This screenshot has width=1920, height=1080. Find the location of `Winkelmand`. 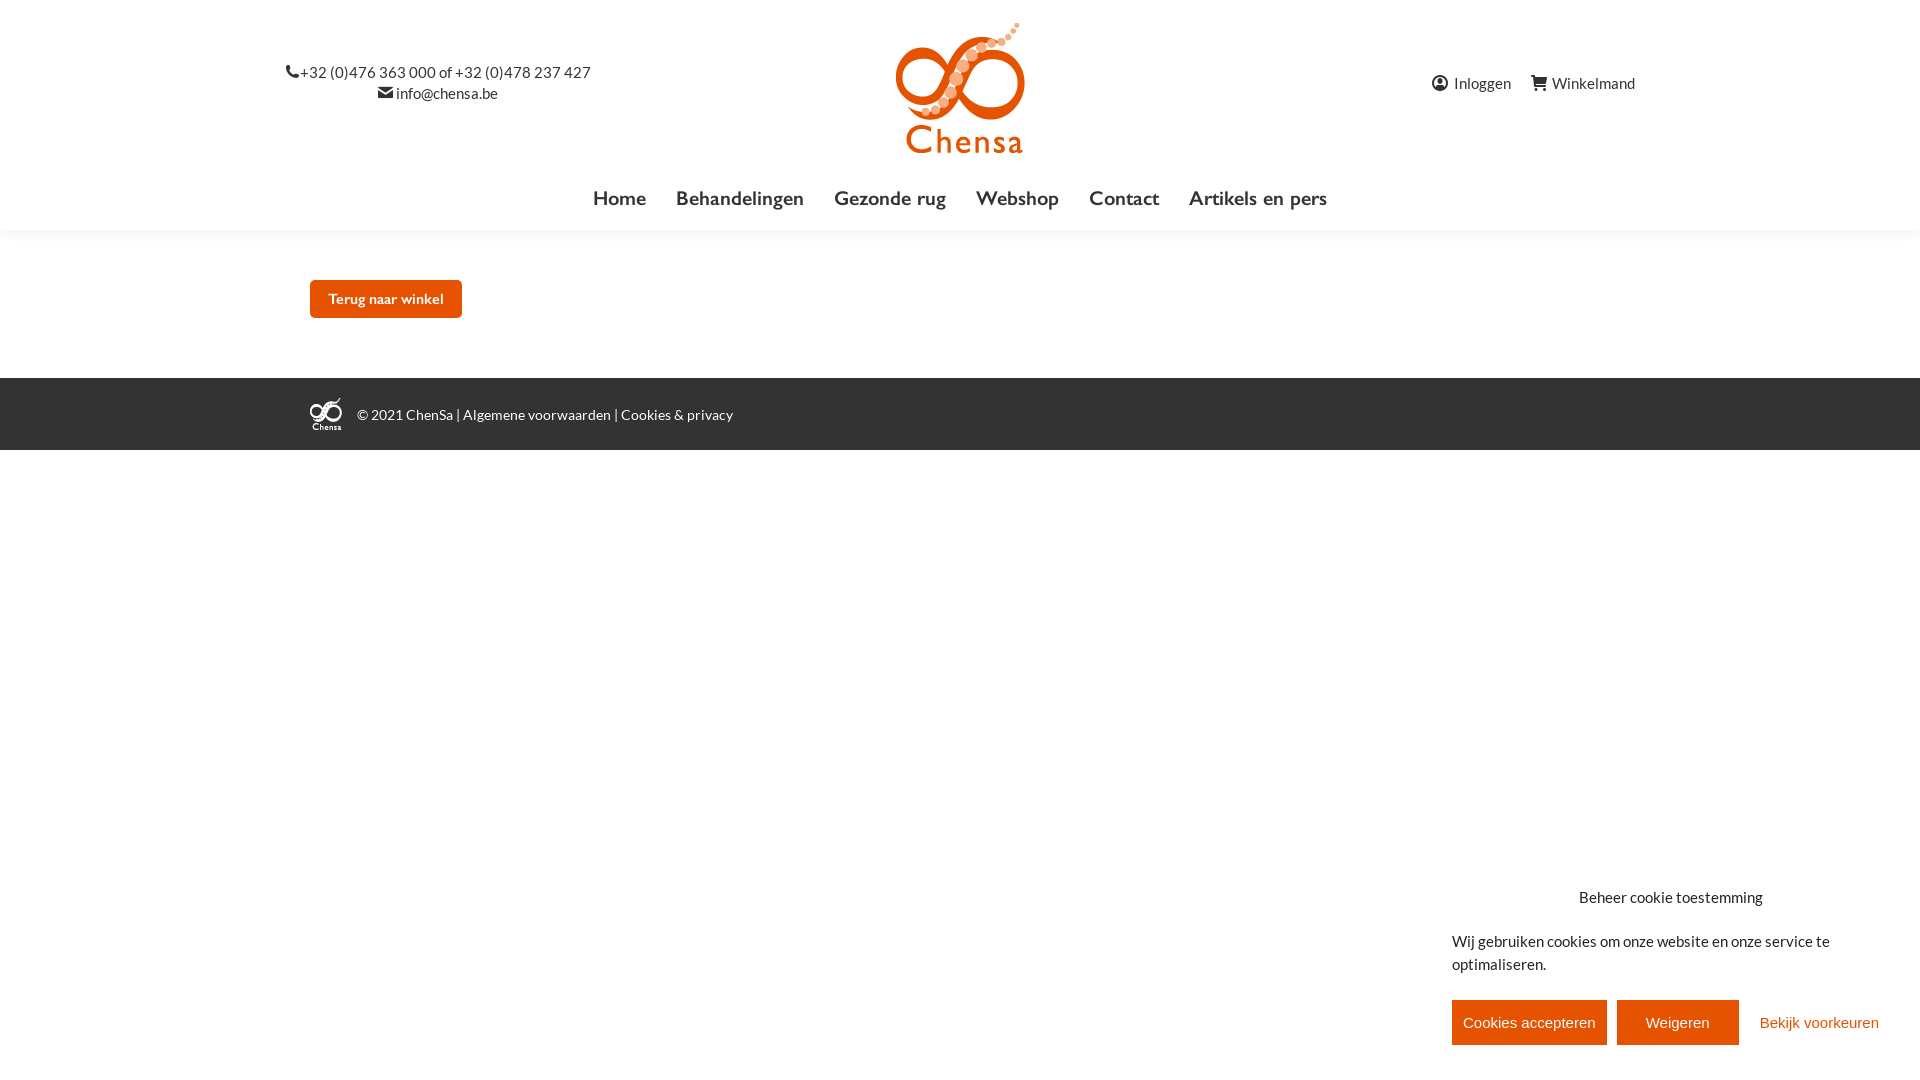

Winkelmand is located at coordinates (1583, 83).